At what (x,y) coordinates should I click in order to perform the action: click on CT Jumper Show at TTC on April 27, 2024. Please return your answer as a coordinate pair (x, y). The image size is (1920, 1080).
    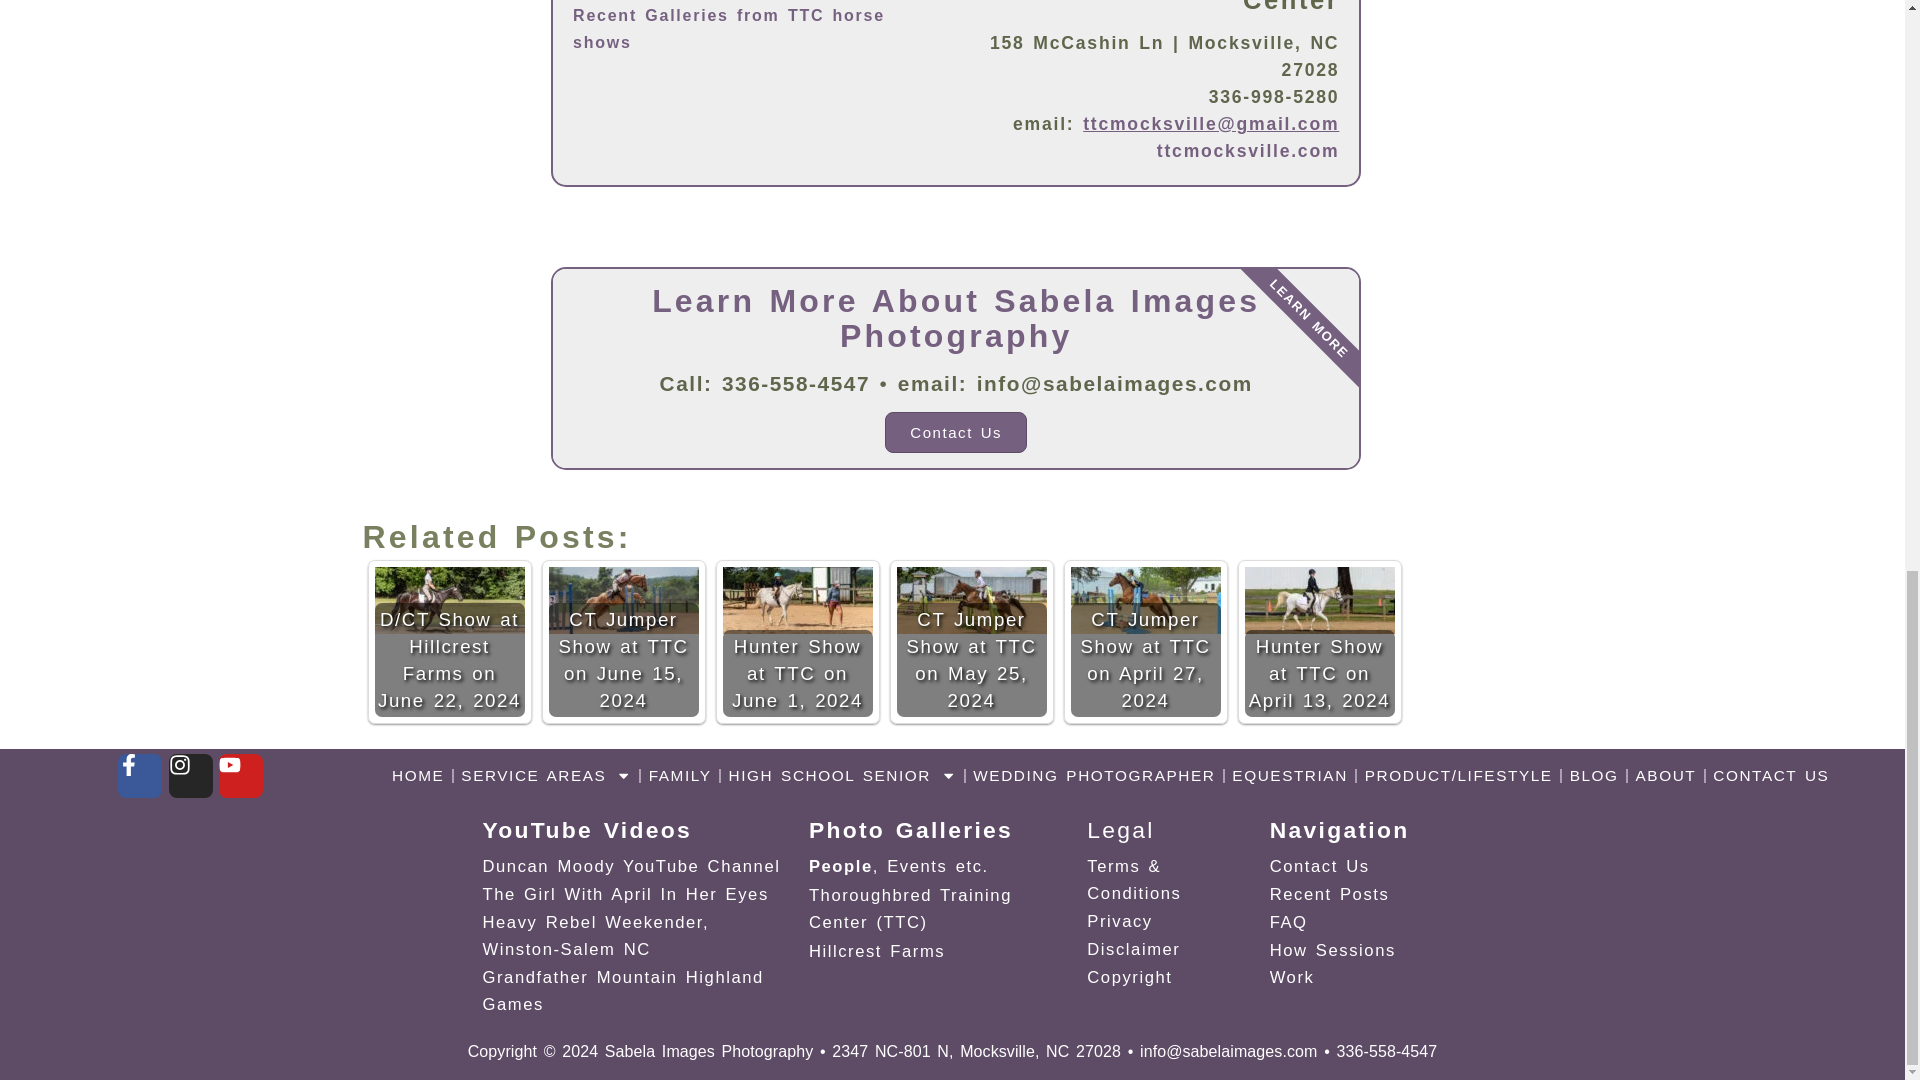
    Looking at the image, I should click on (1144, 600).